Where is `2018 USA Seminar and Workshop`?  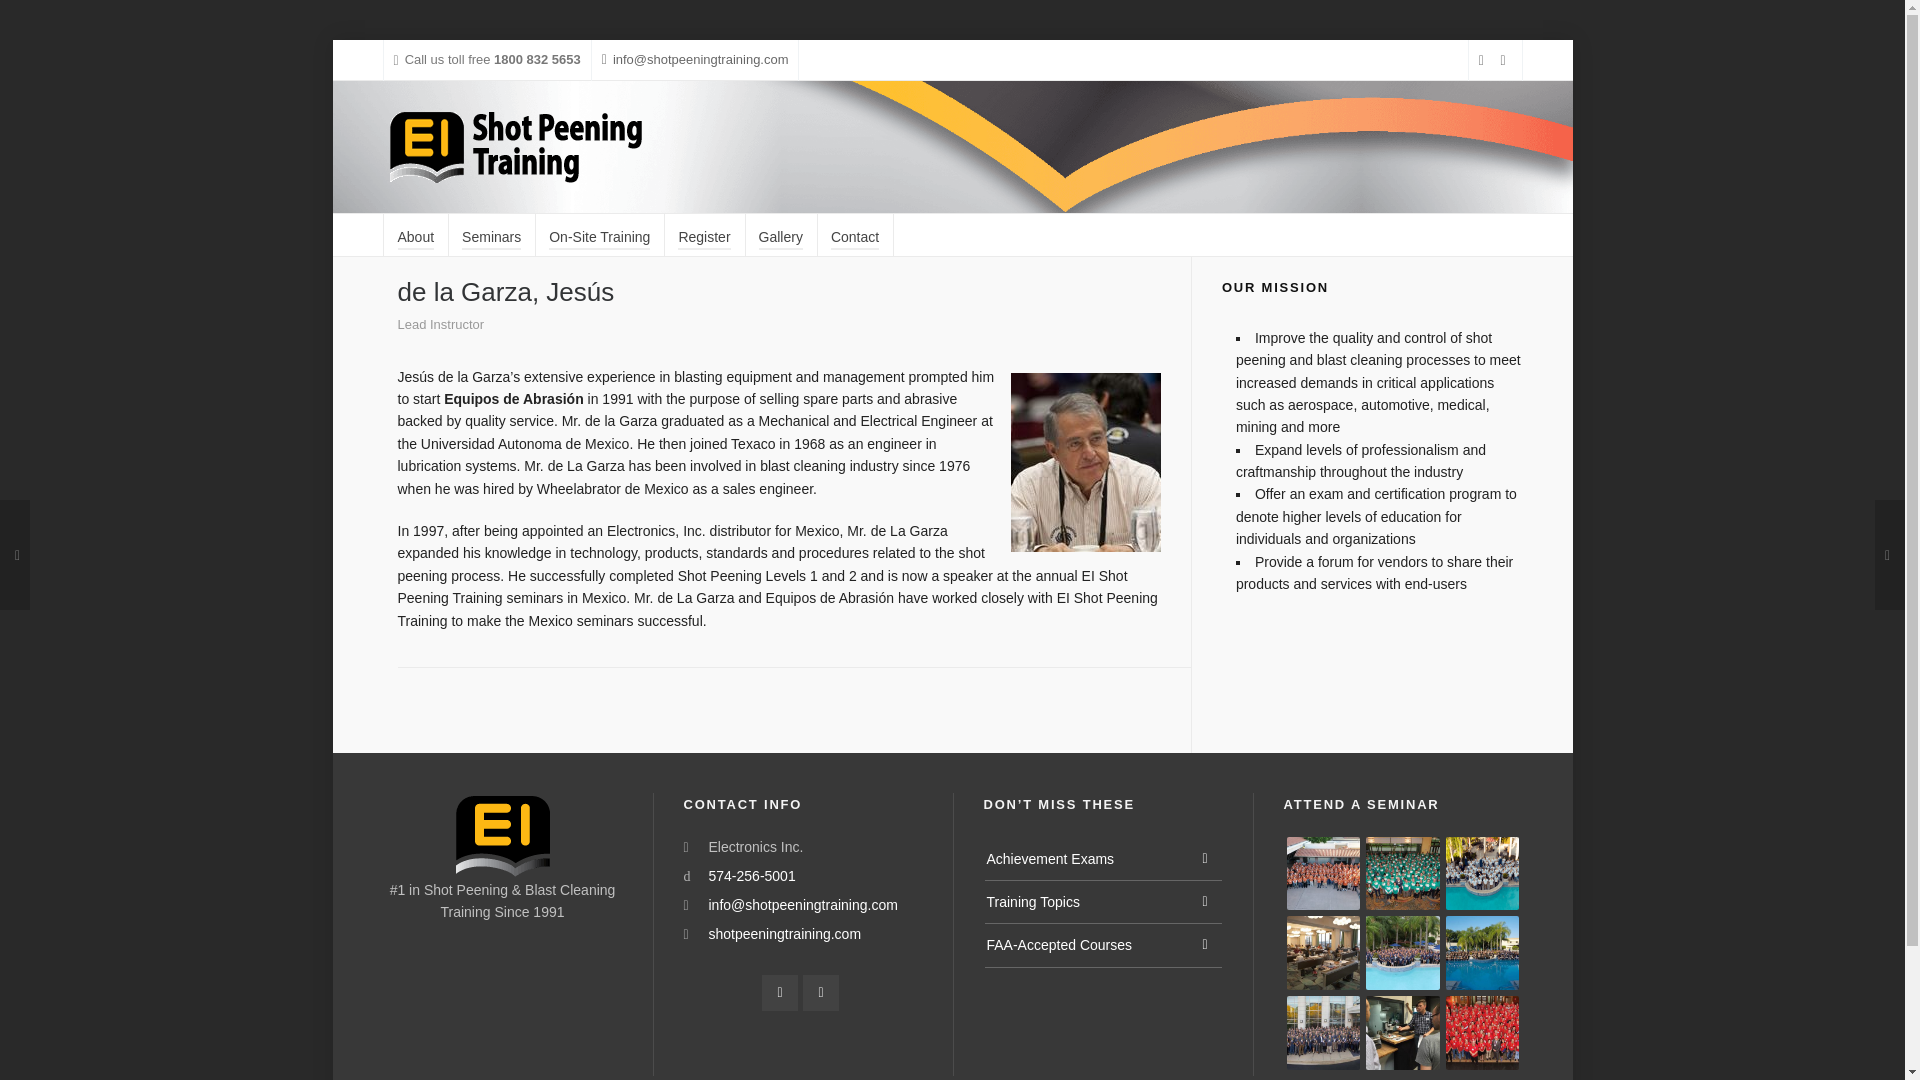
2018 USA Seminar and Workshop is located at coordinates (1322, 1032).